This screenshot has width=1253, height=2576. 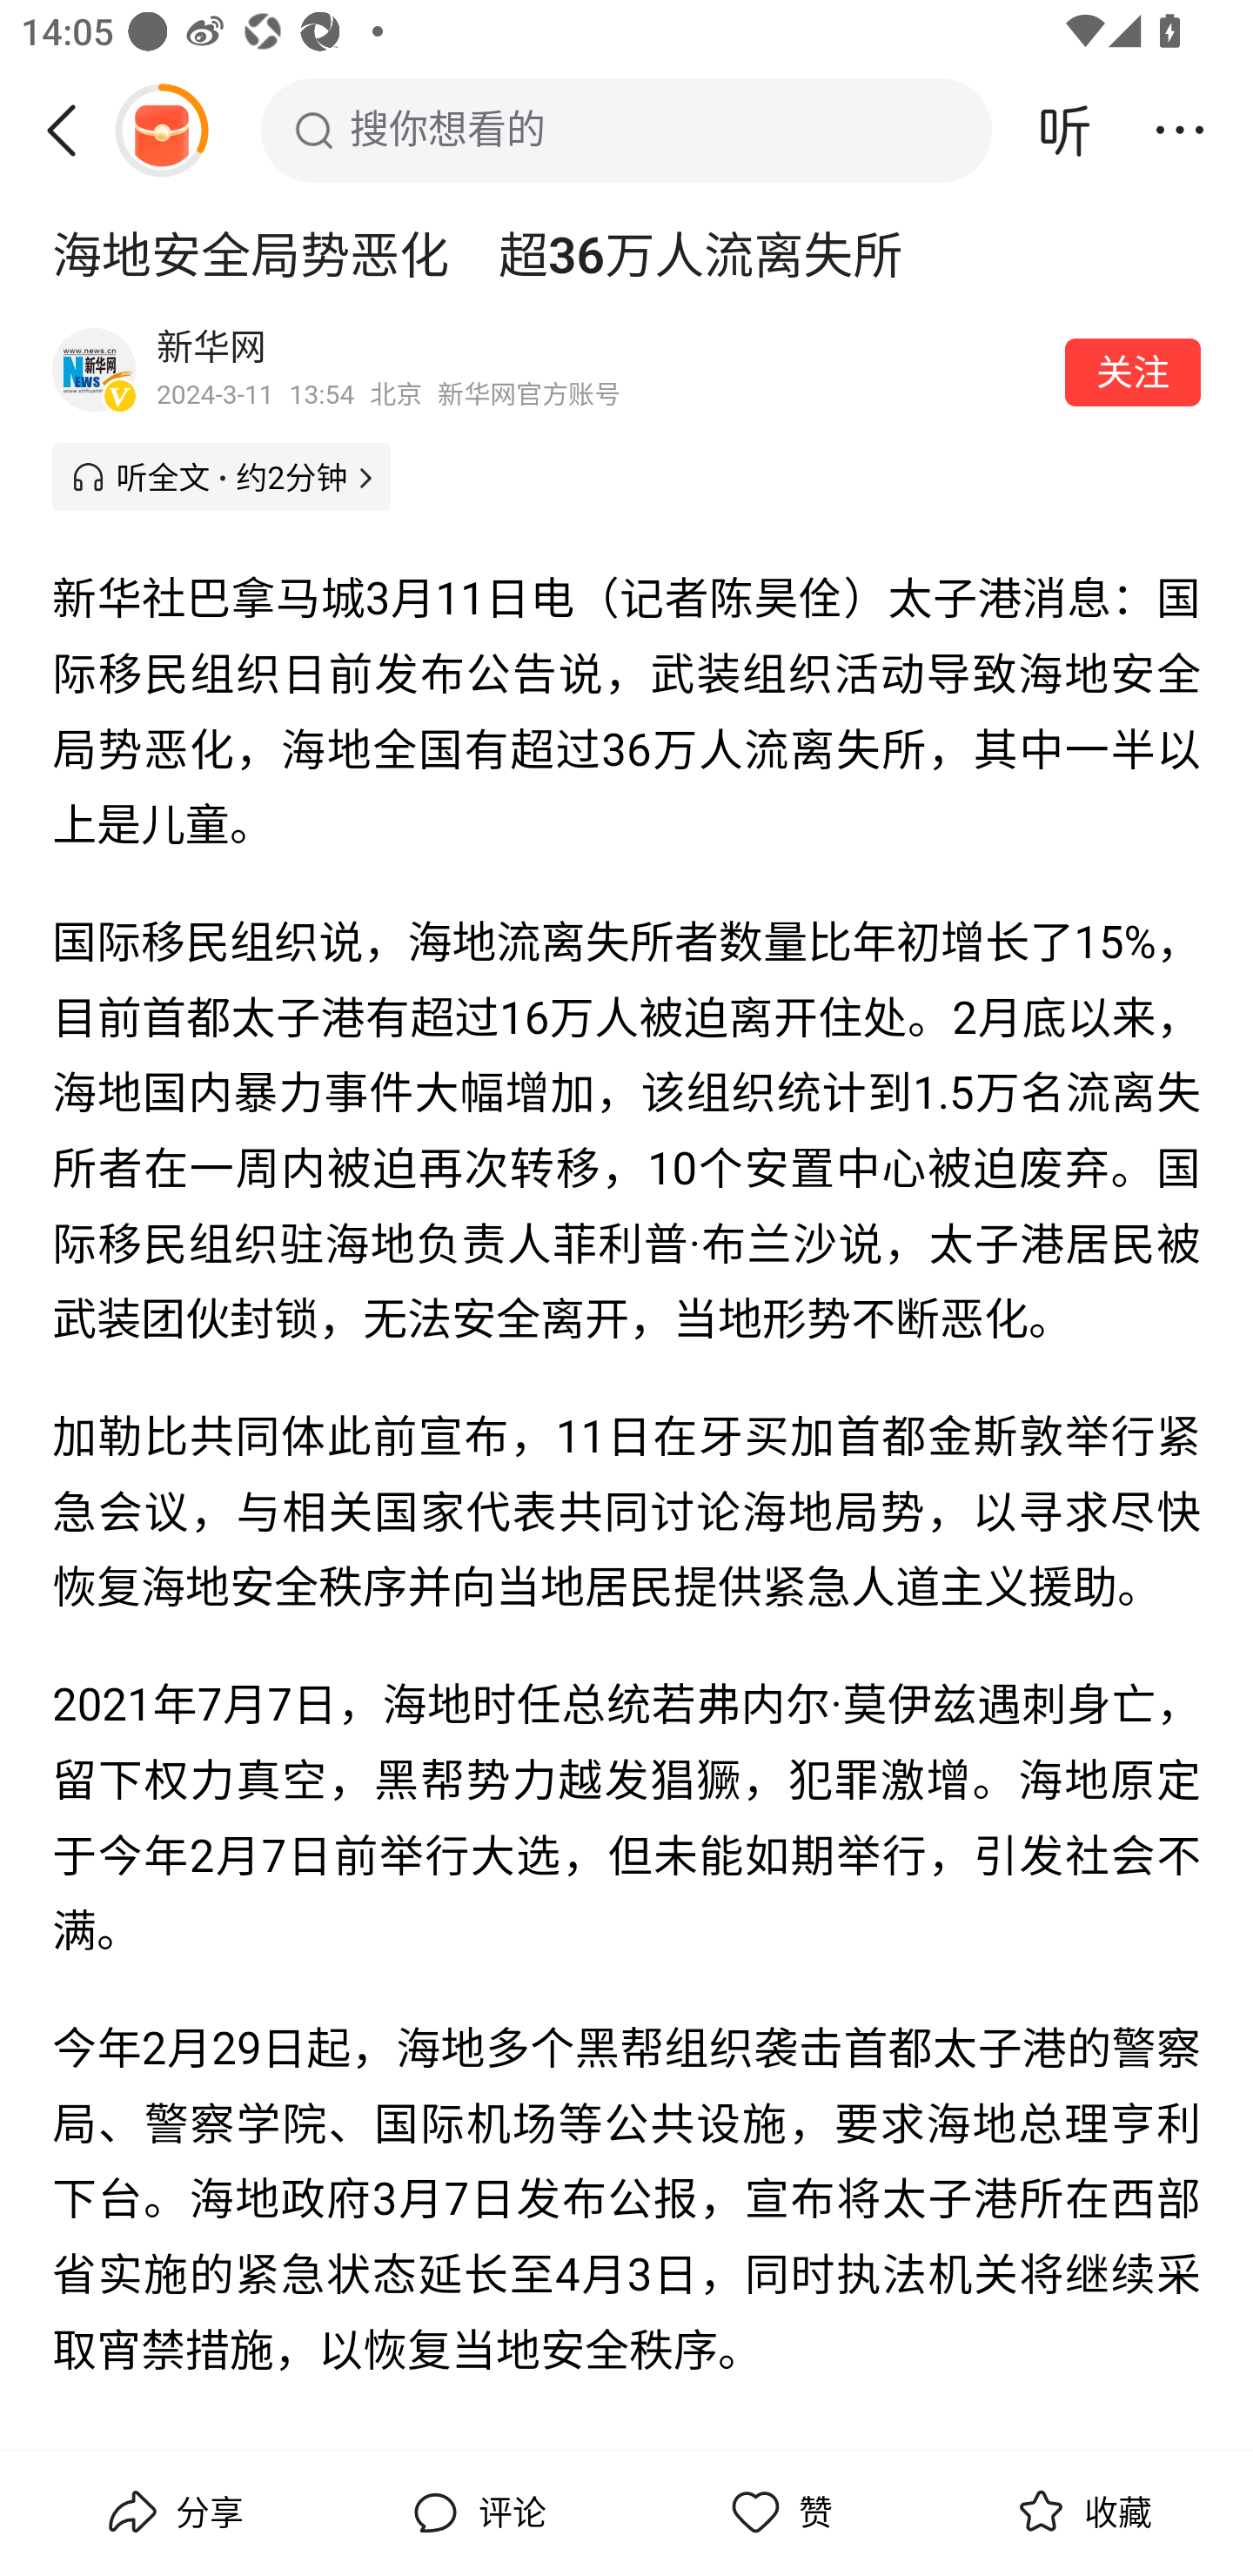 What do you see at coordinates (626, 130) in the screenshot?
I see `搜你想看的 搜索框，搜你想看的` at bounding box center [626, 130].